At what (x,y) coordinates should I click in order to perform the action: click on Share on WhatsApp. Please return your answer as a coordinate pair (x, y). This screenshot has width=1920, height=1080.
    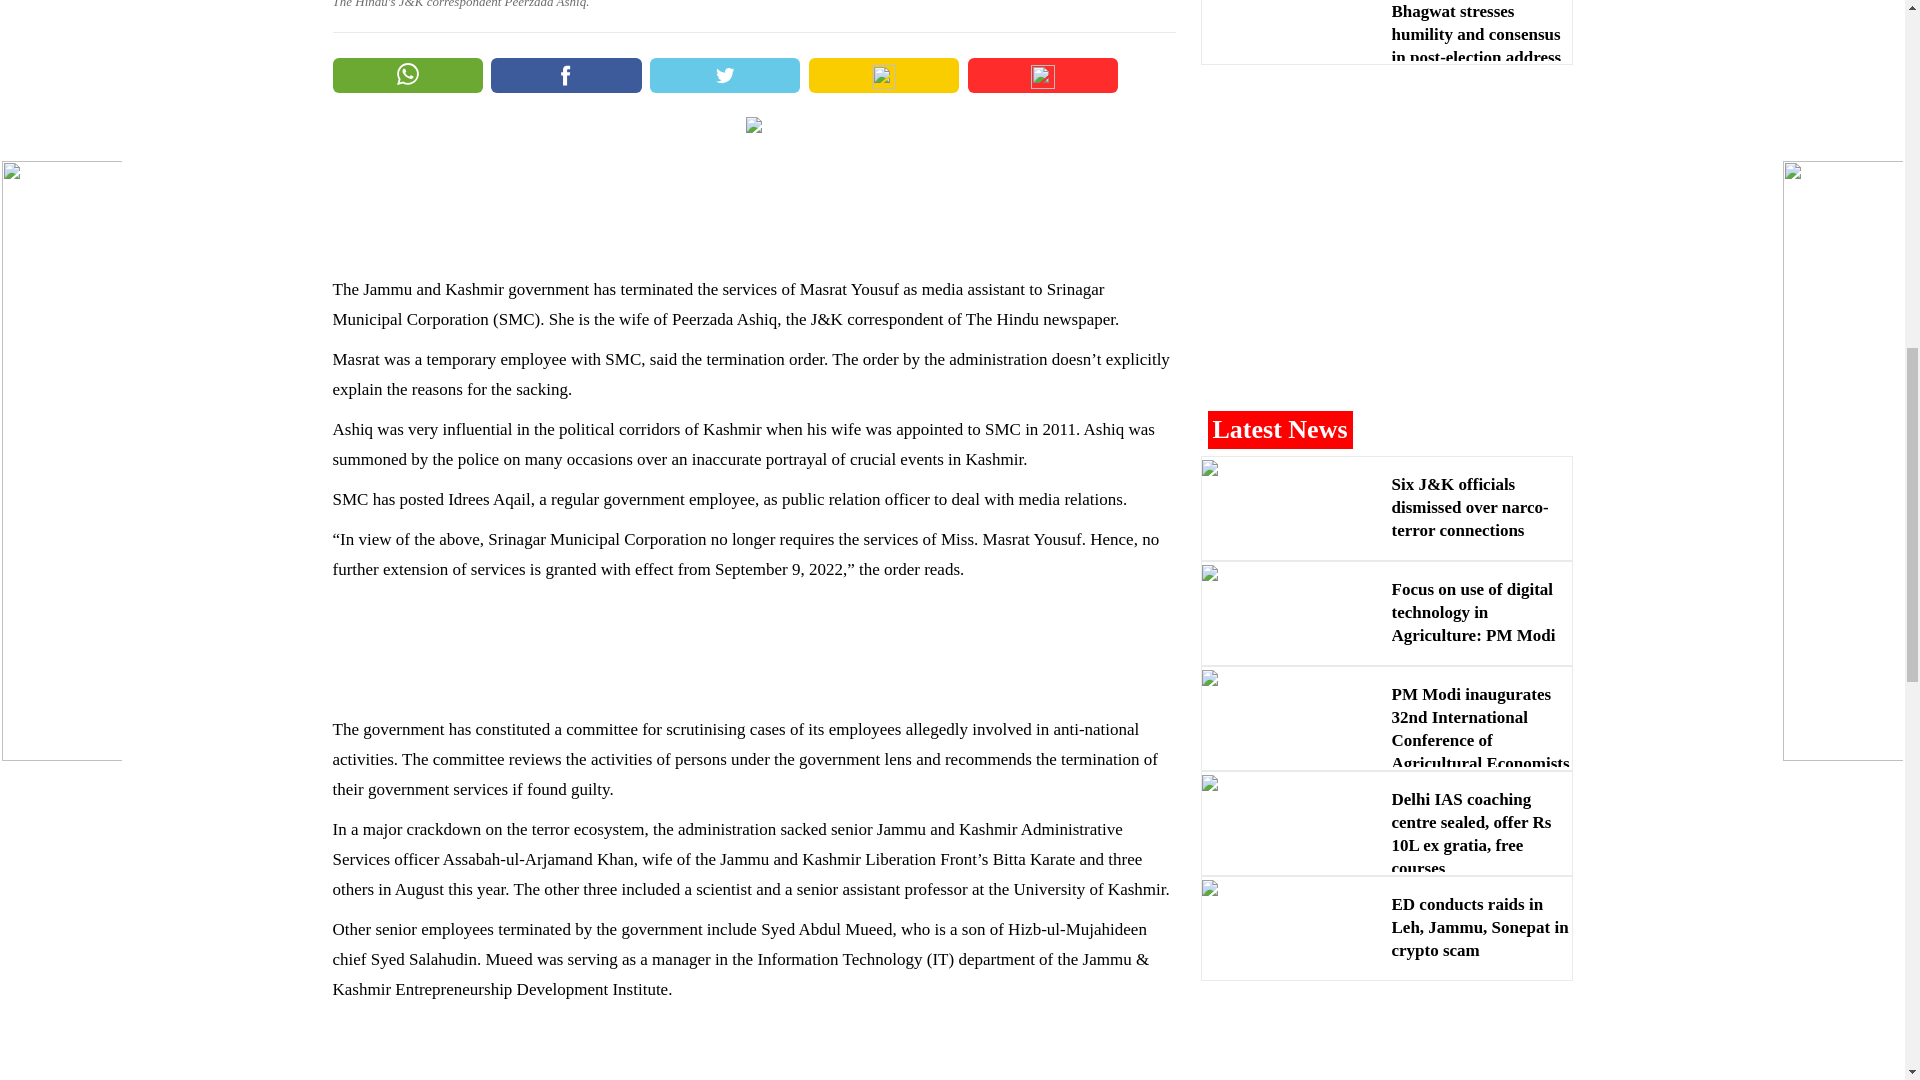
    Looking at the image, I should click on (406, 75).